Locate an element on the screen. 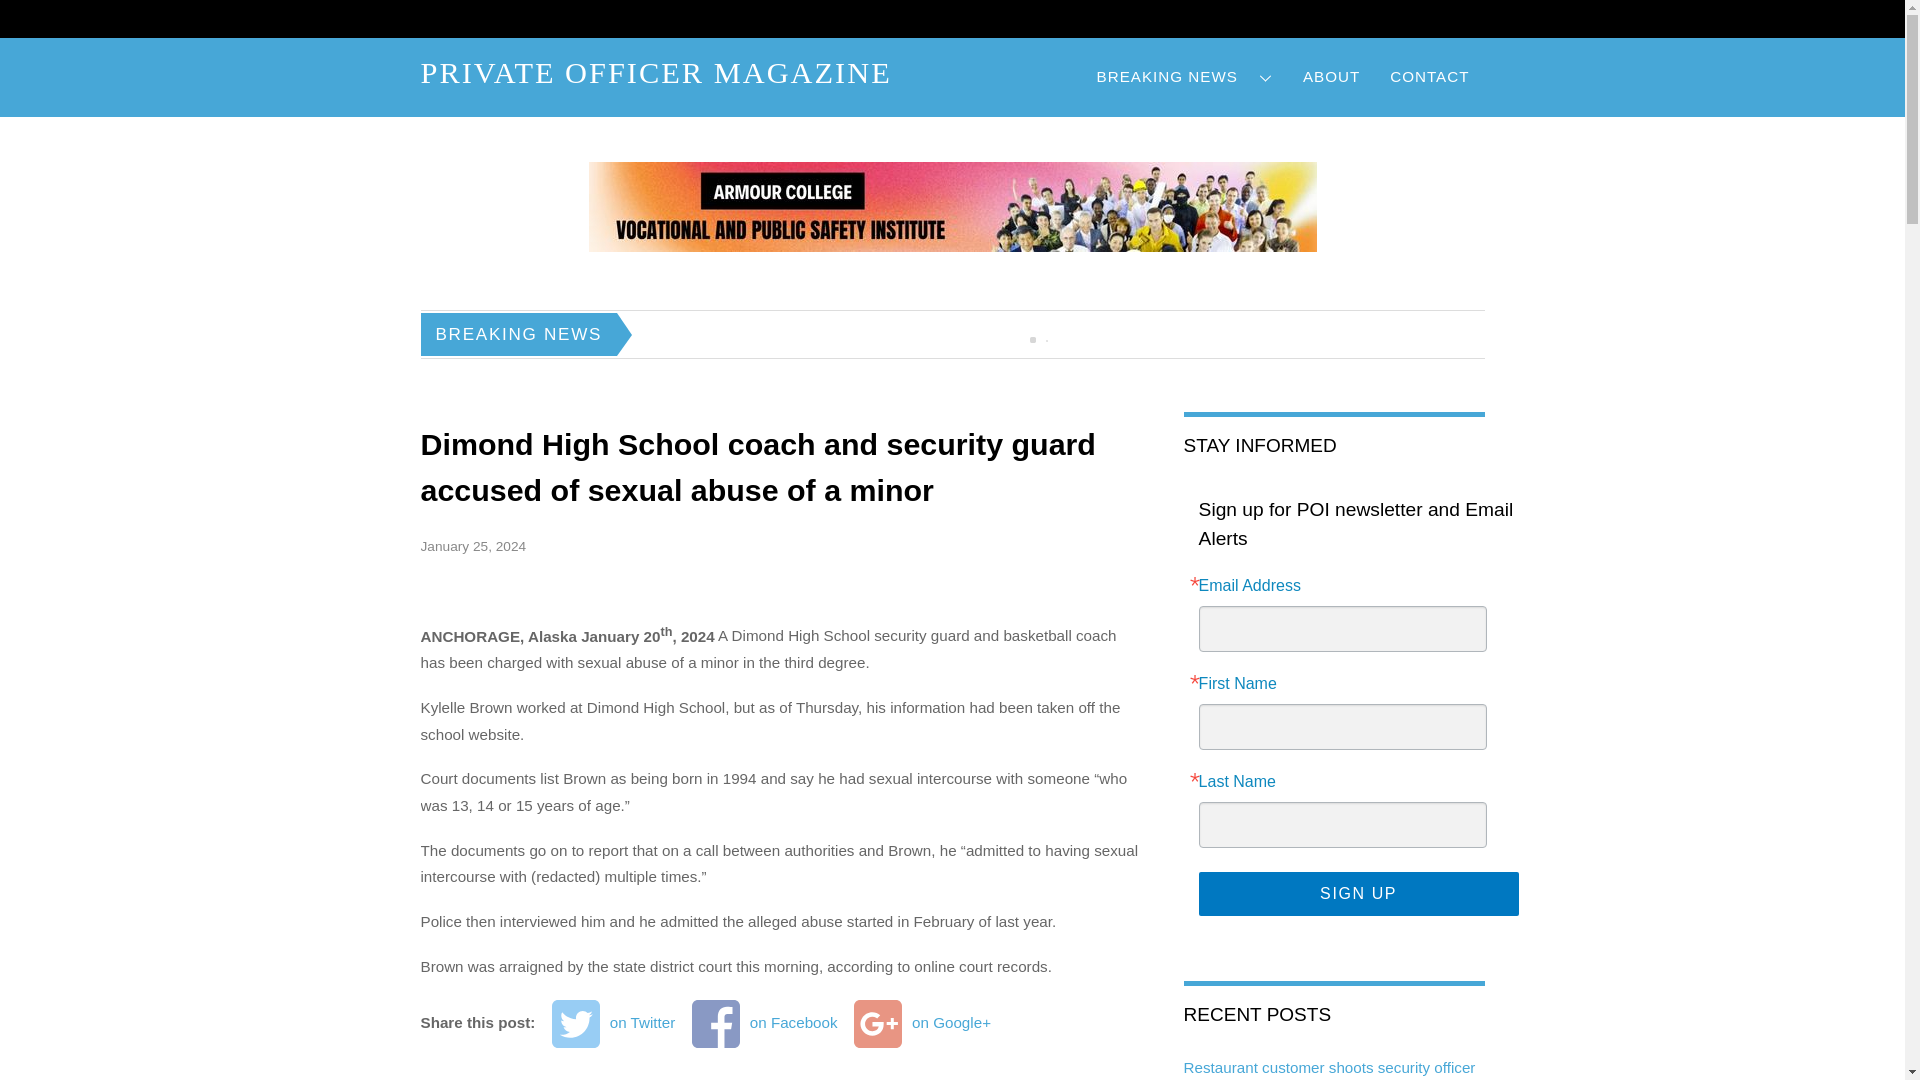  ABOUT is located at coordinates (1331, 76).